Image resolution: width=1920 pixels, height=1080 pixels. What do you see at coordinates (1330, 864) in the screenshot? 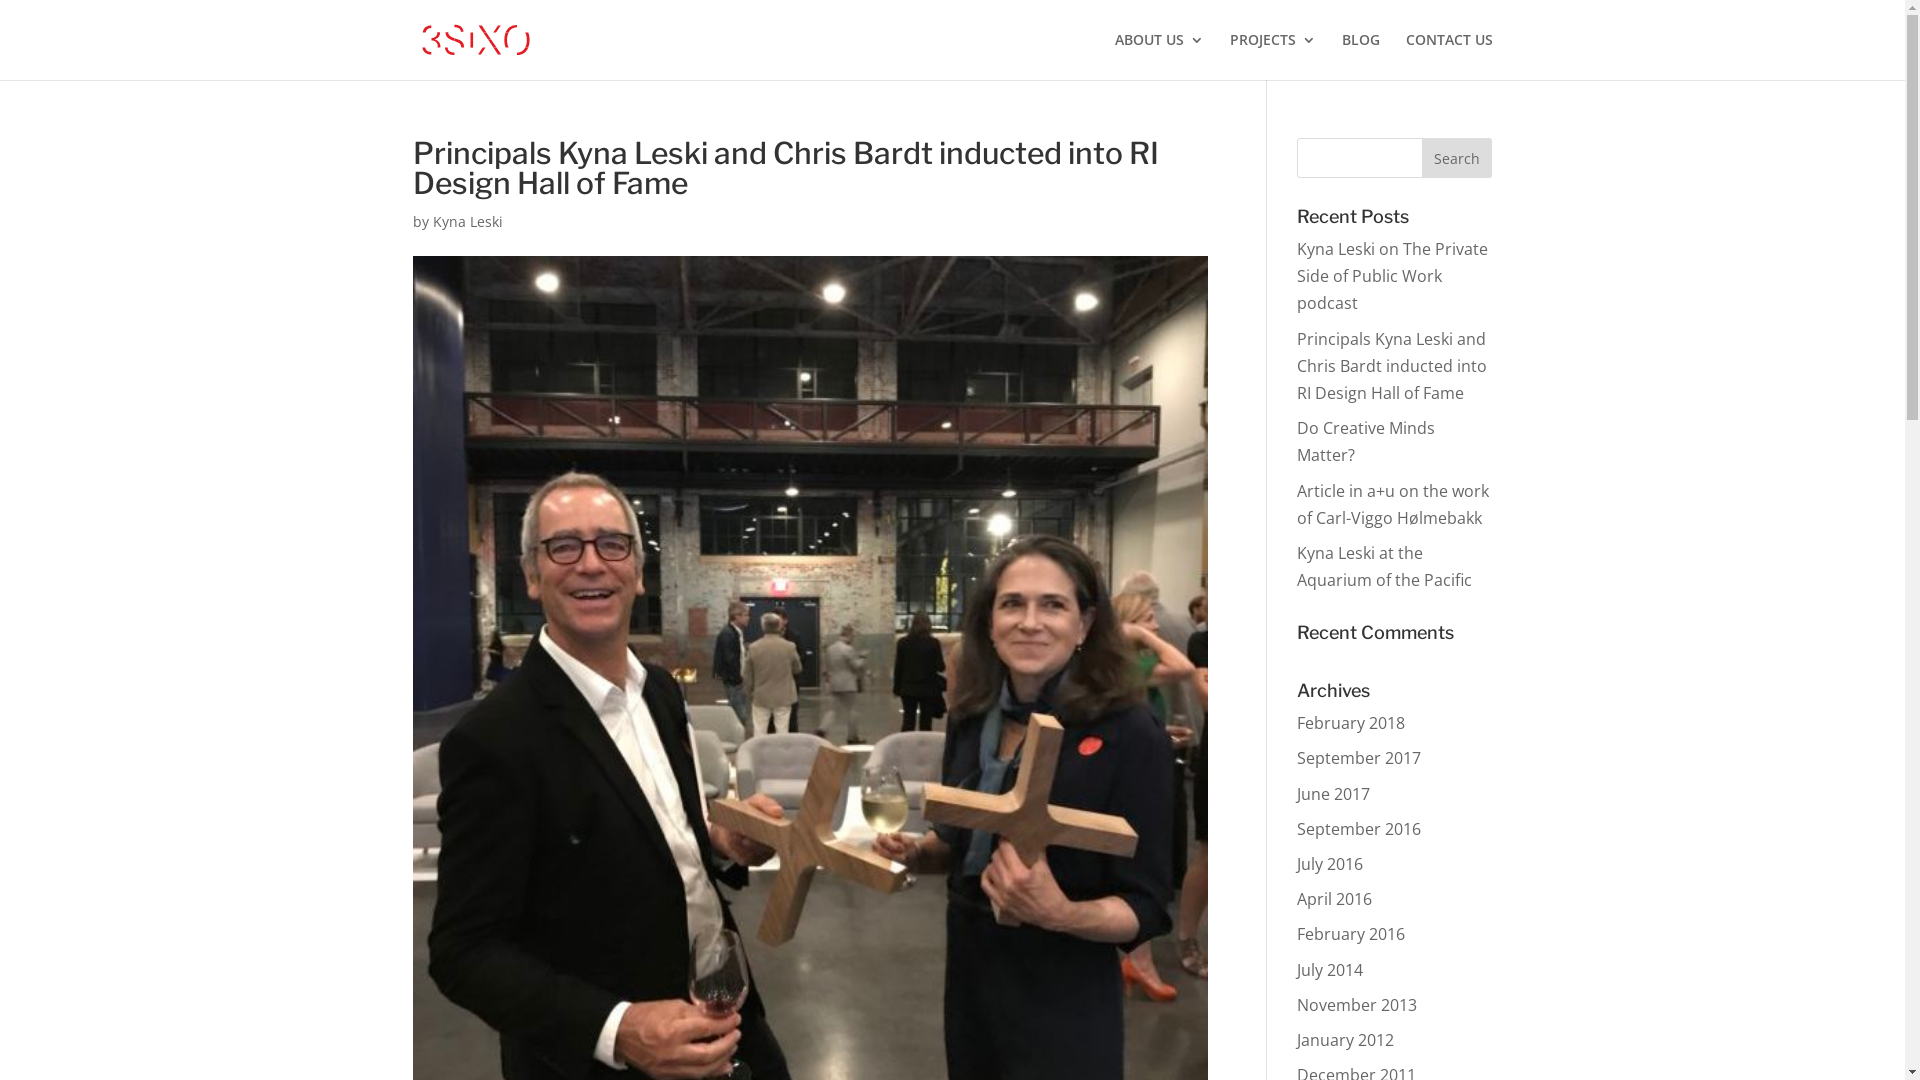
I see `July 2016` at bounding box center [1330, 864].